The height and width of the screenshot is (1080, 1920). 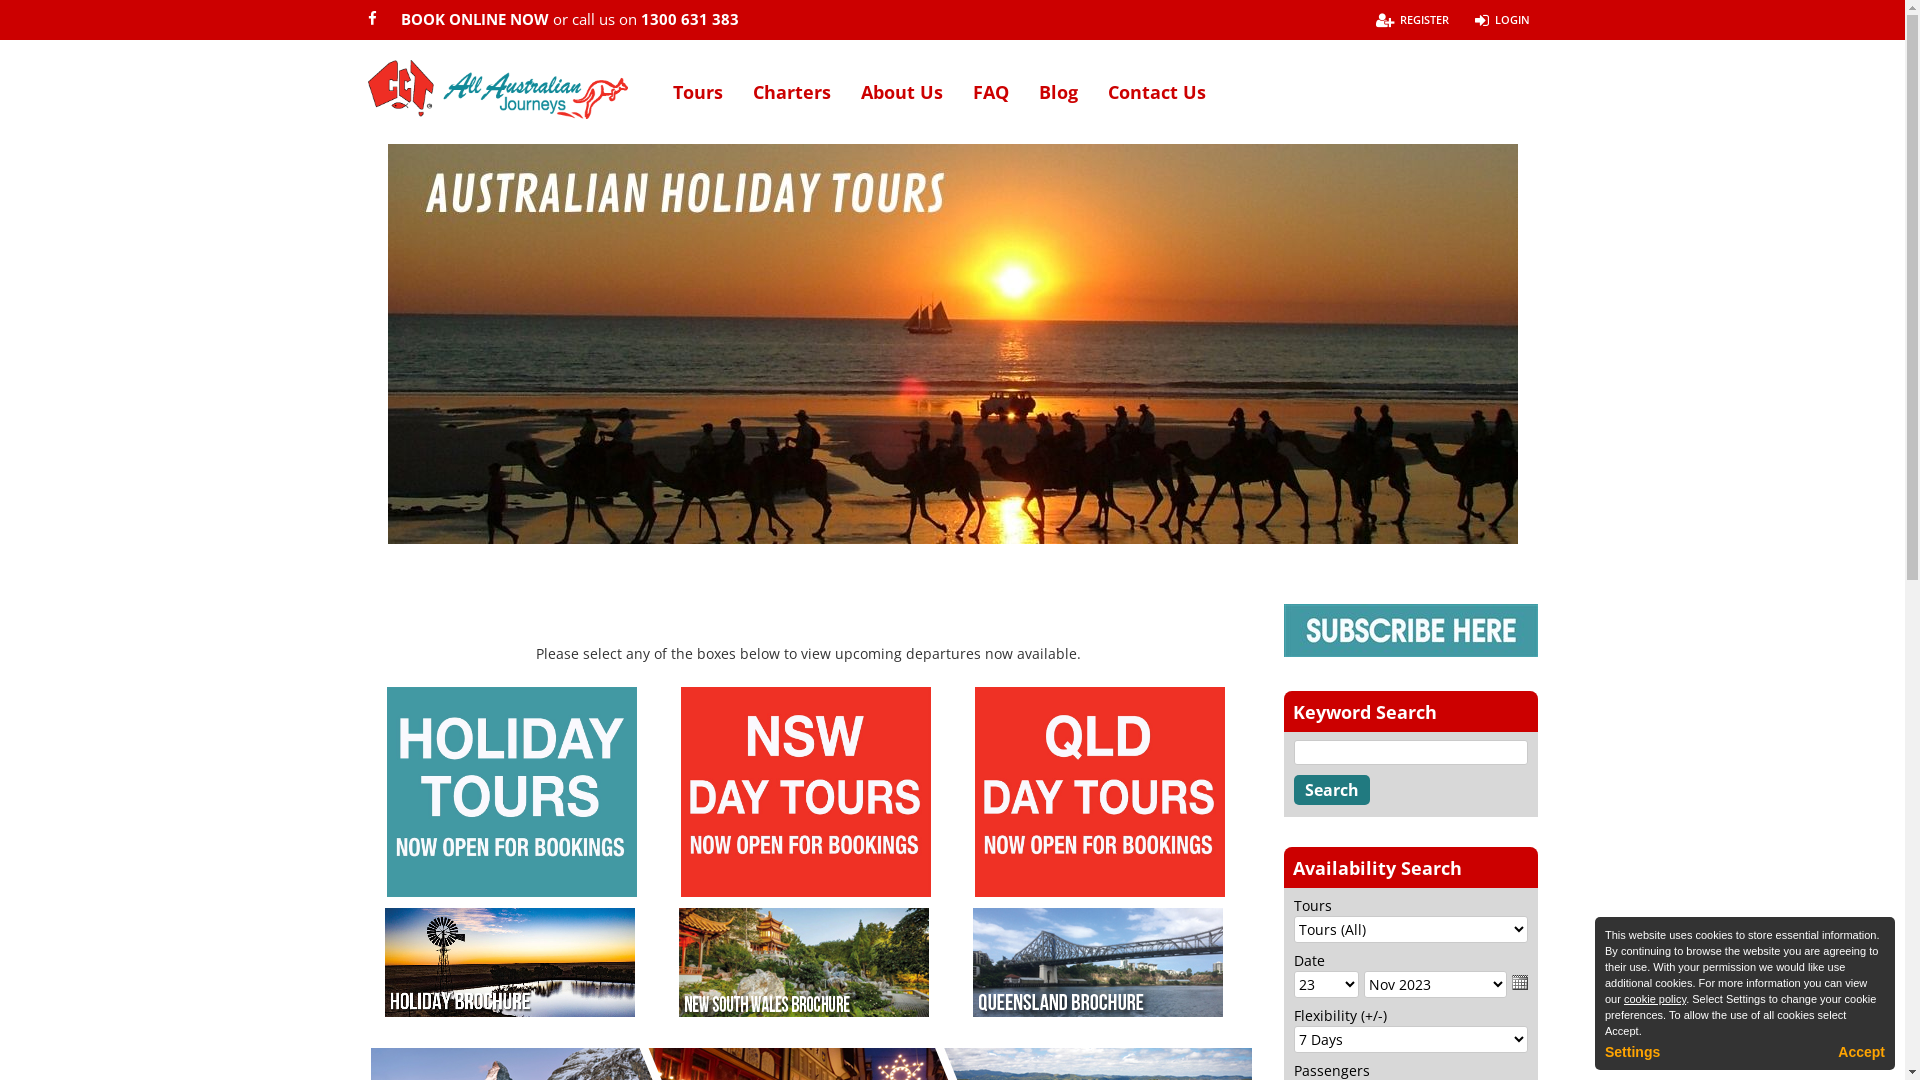 What do you see at coordinates (1862, 1052) in the screenshot?
I see `Accept` at bounding box center [1862, 1052].